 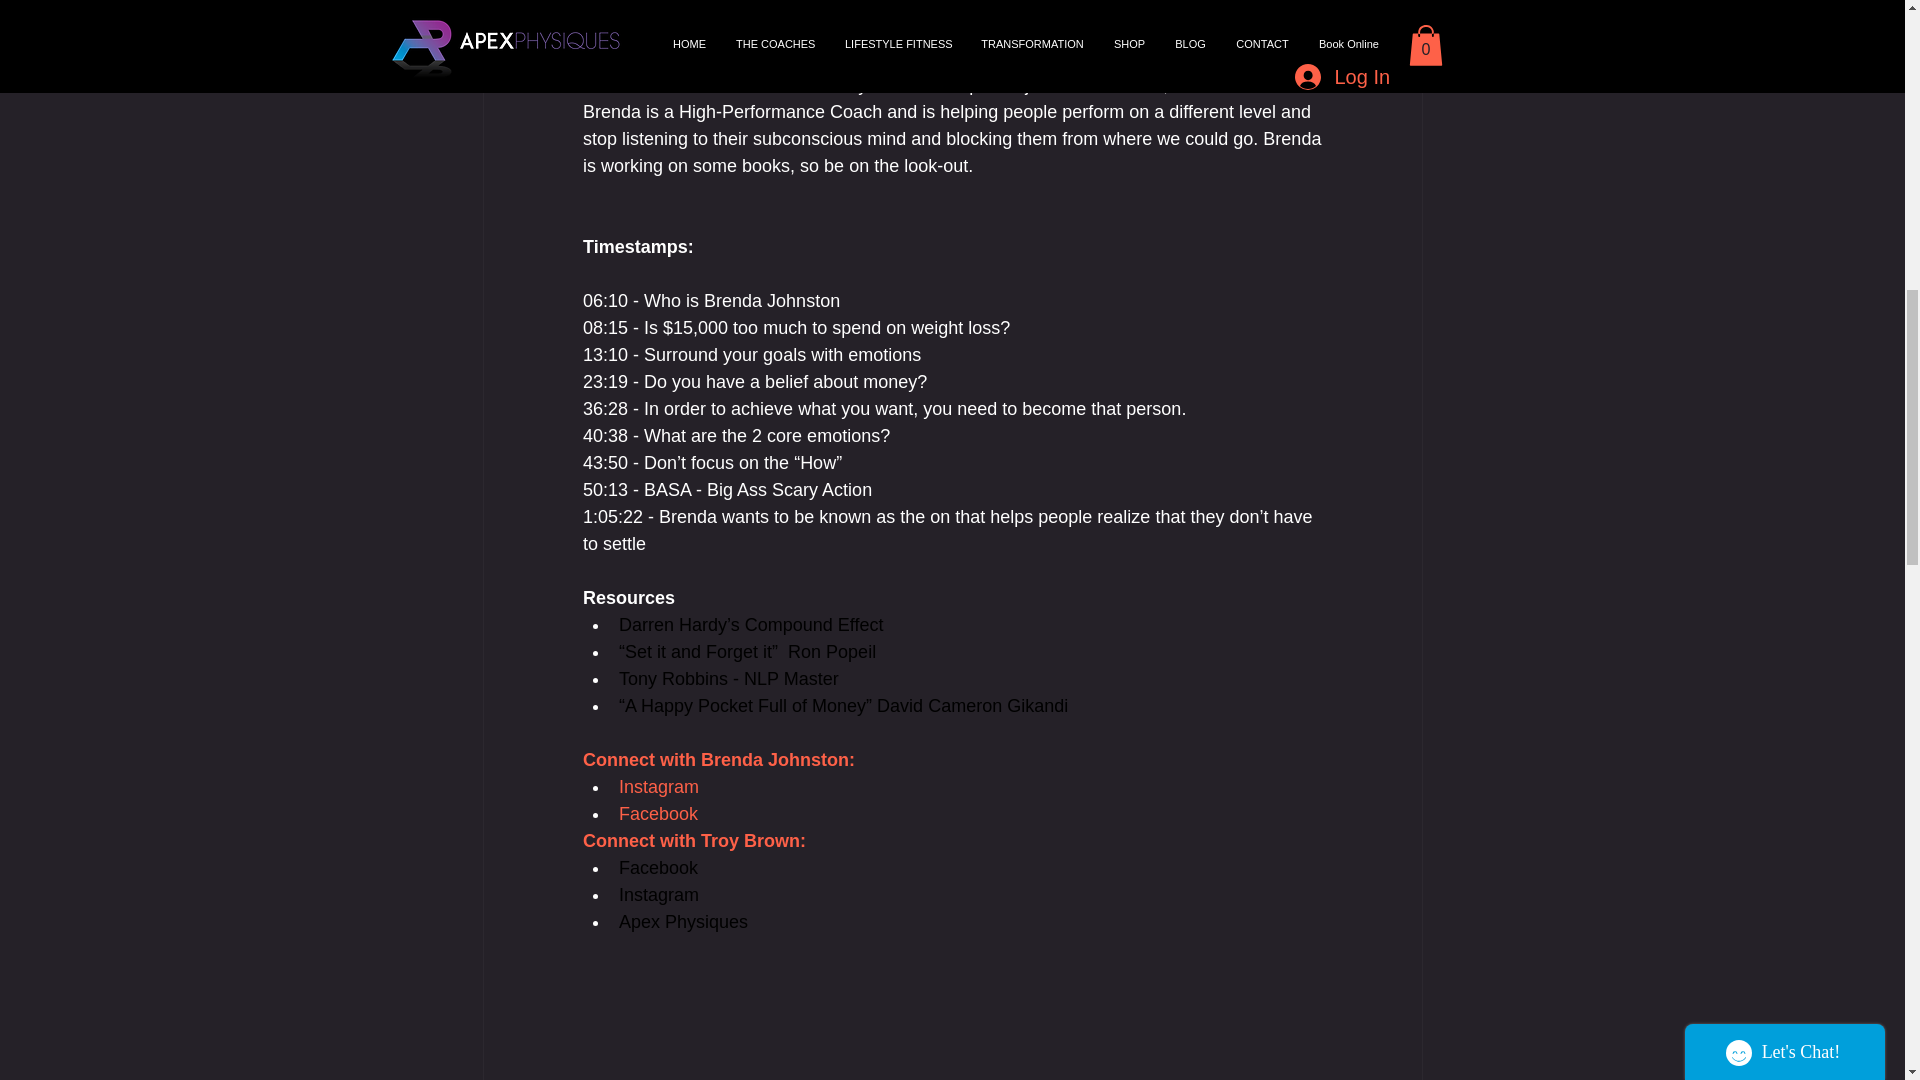 What do you see at coordinates (682, 922) in the screenshot?
I see `Apex Physiques` at bounding box center [682, 922].